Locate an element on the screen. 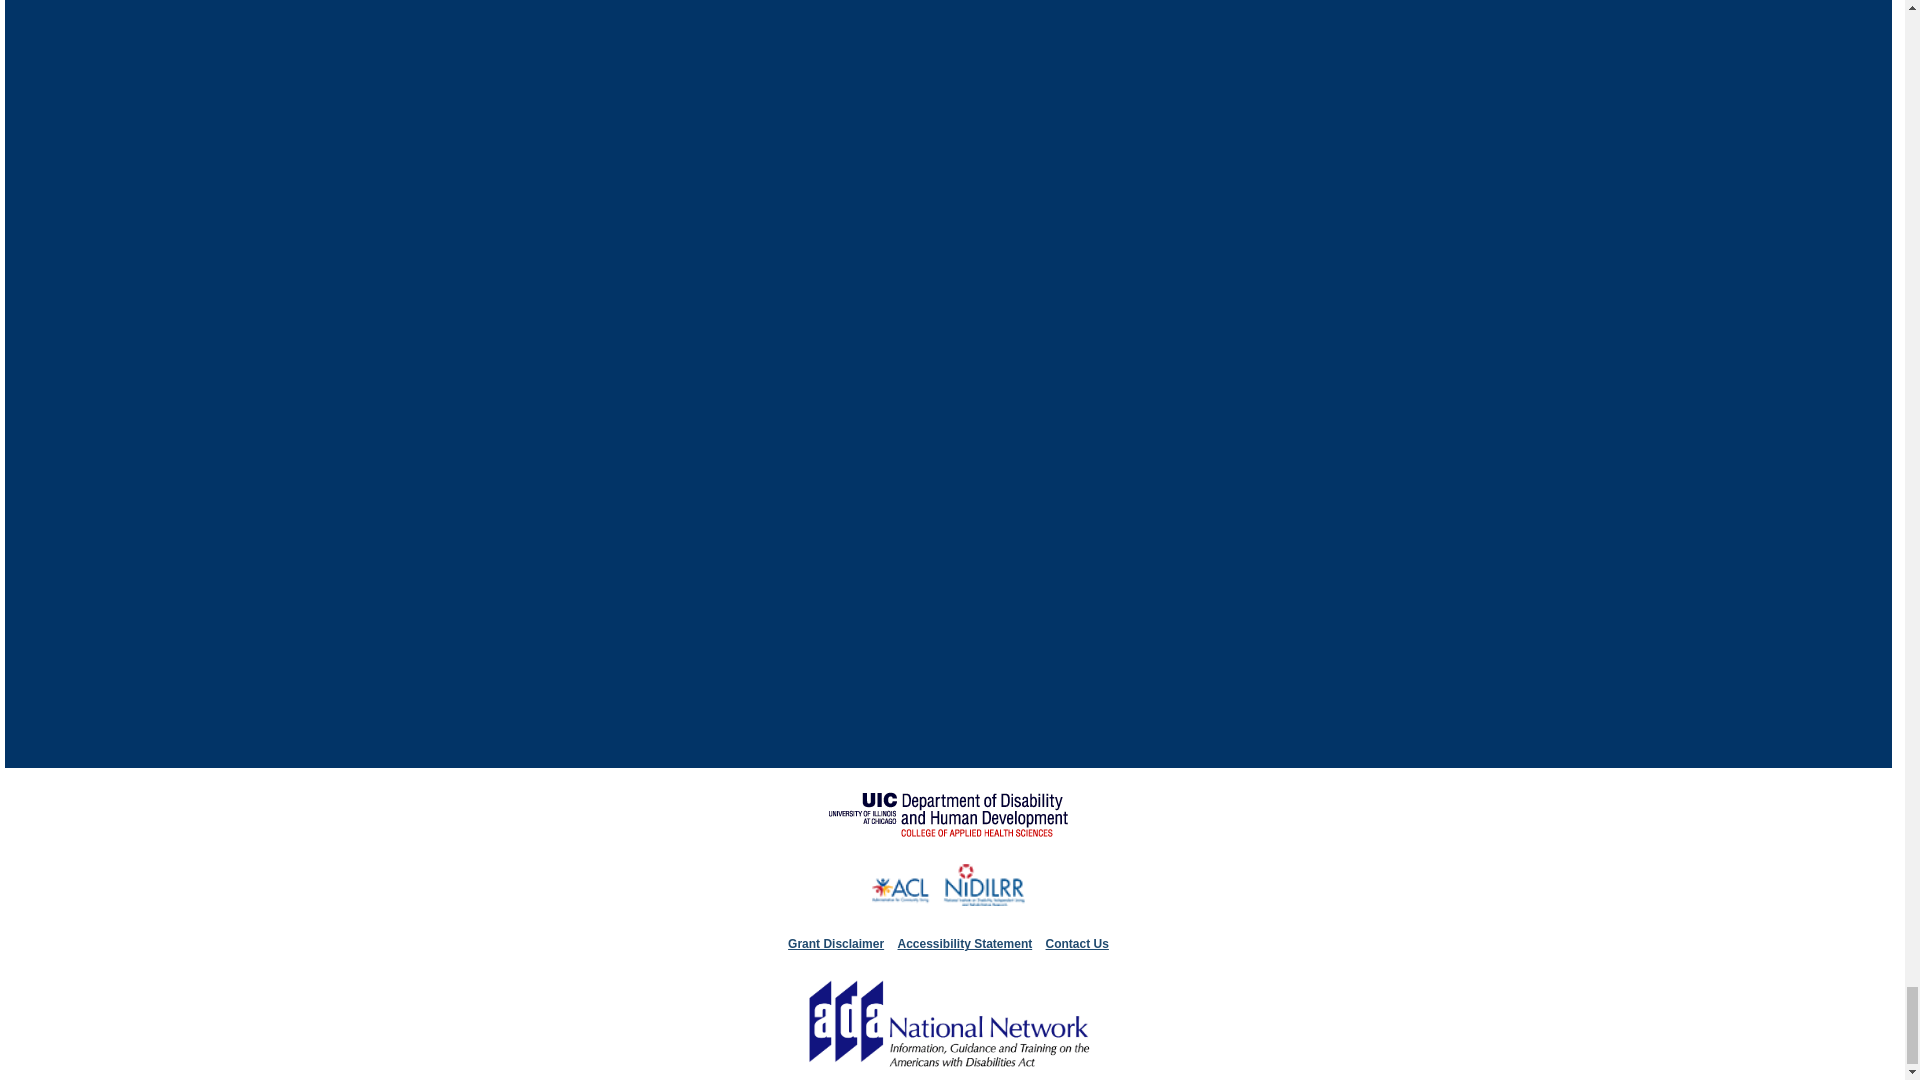  Accessibility Statement is located at coordinates (964, 944).